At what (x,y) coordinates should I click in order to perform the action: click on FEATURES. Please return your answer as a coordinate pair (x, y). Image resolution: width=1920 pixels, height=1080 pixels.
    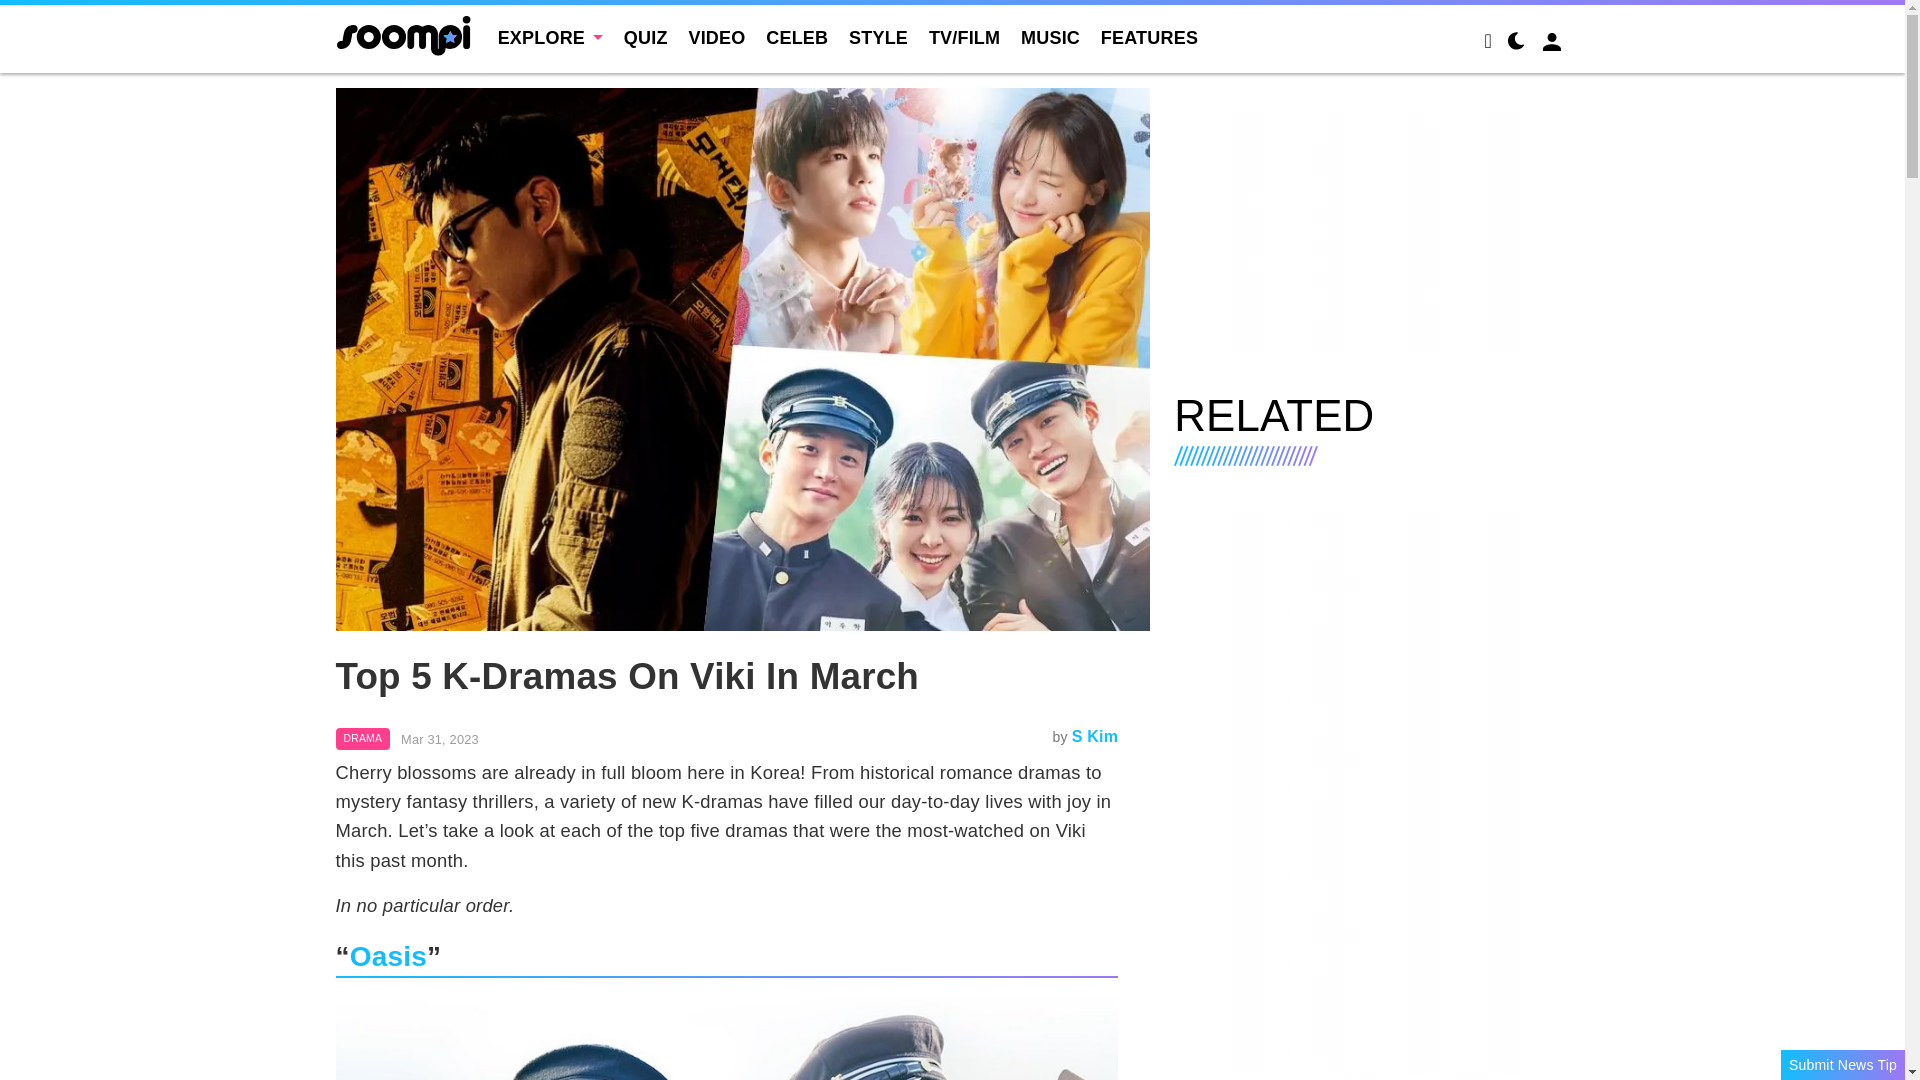
    Looking at the image, I should click on (1149, 38).